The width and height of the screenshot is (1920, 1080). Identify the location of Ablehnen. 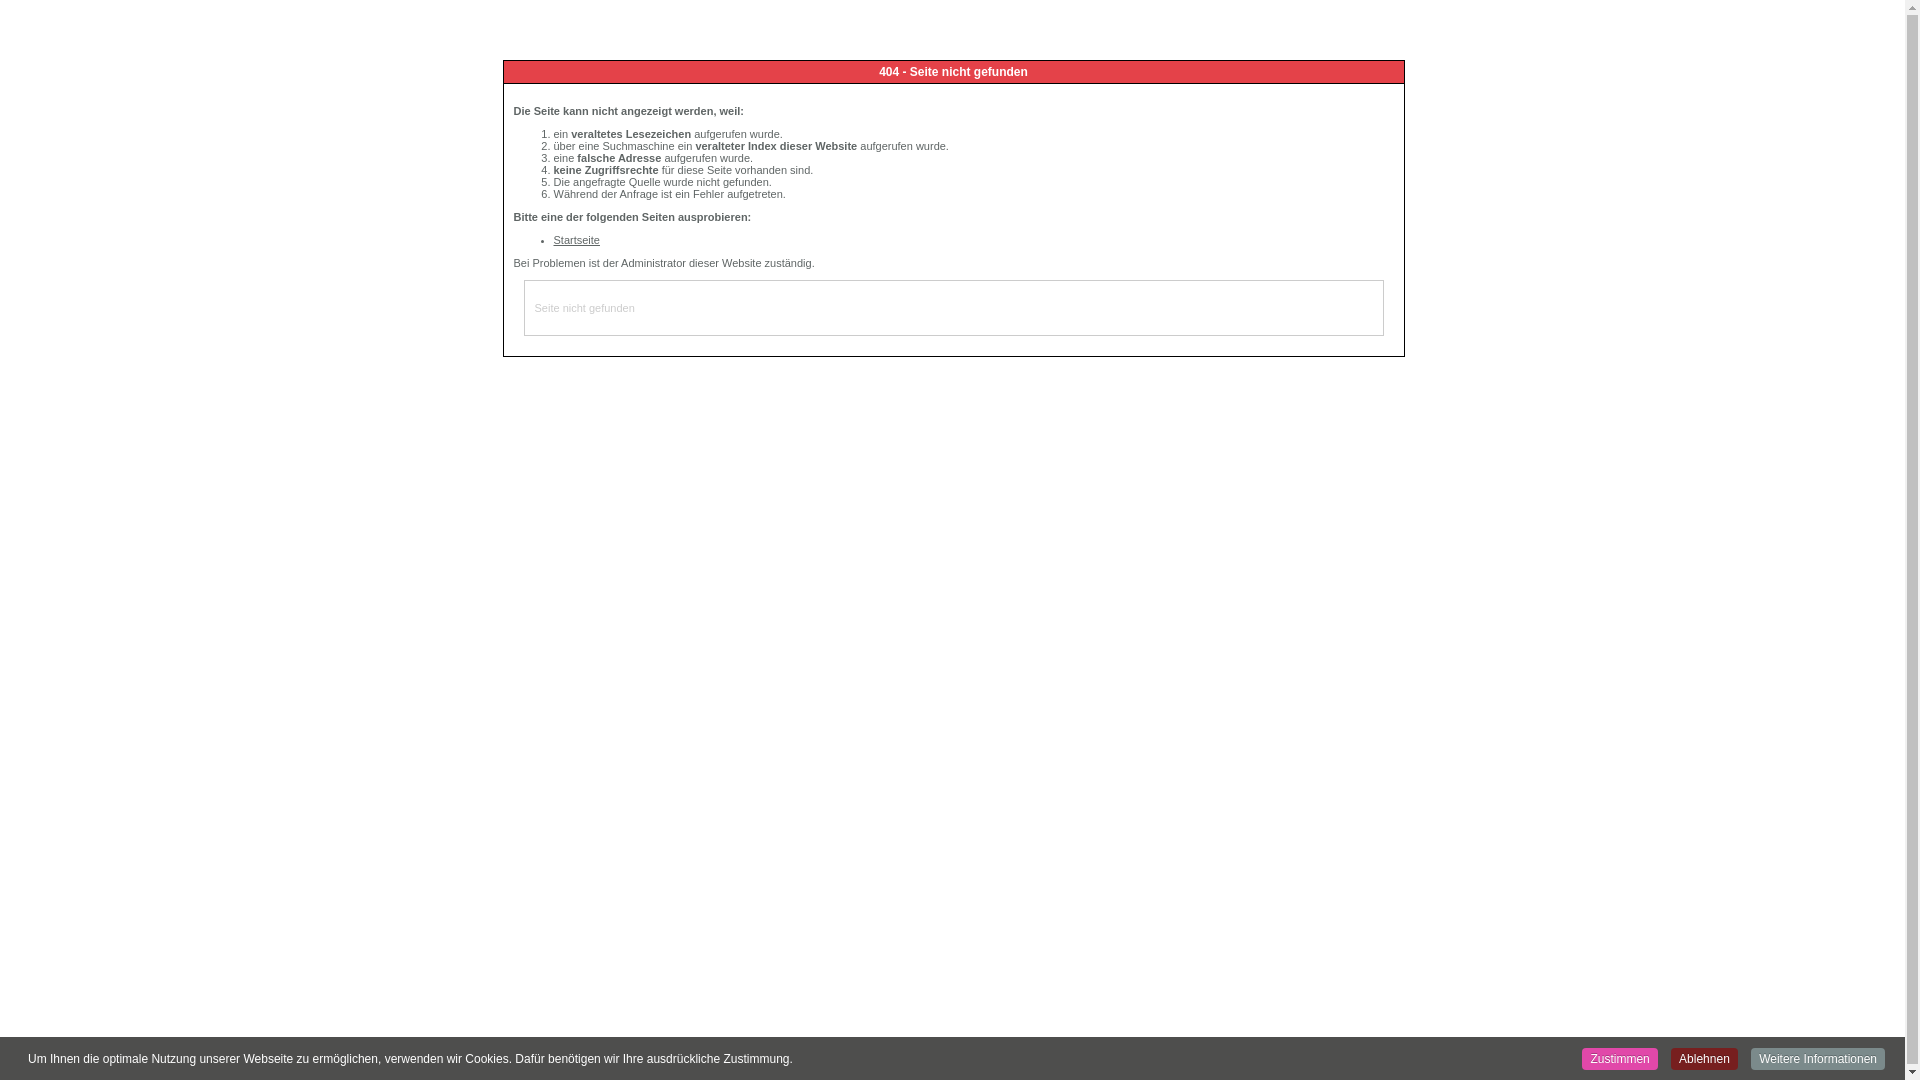
(1704, 1059).